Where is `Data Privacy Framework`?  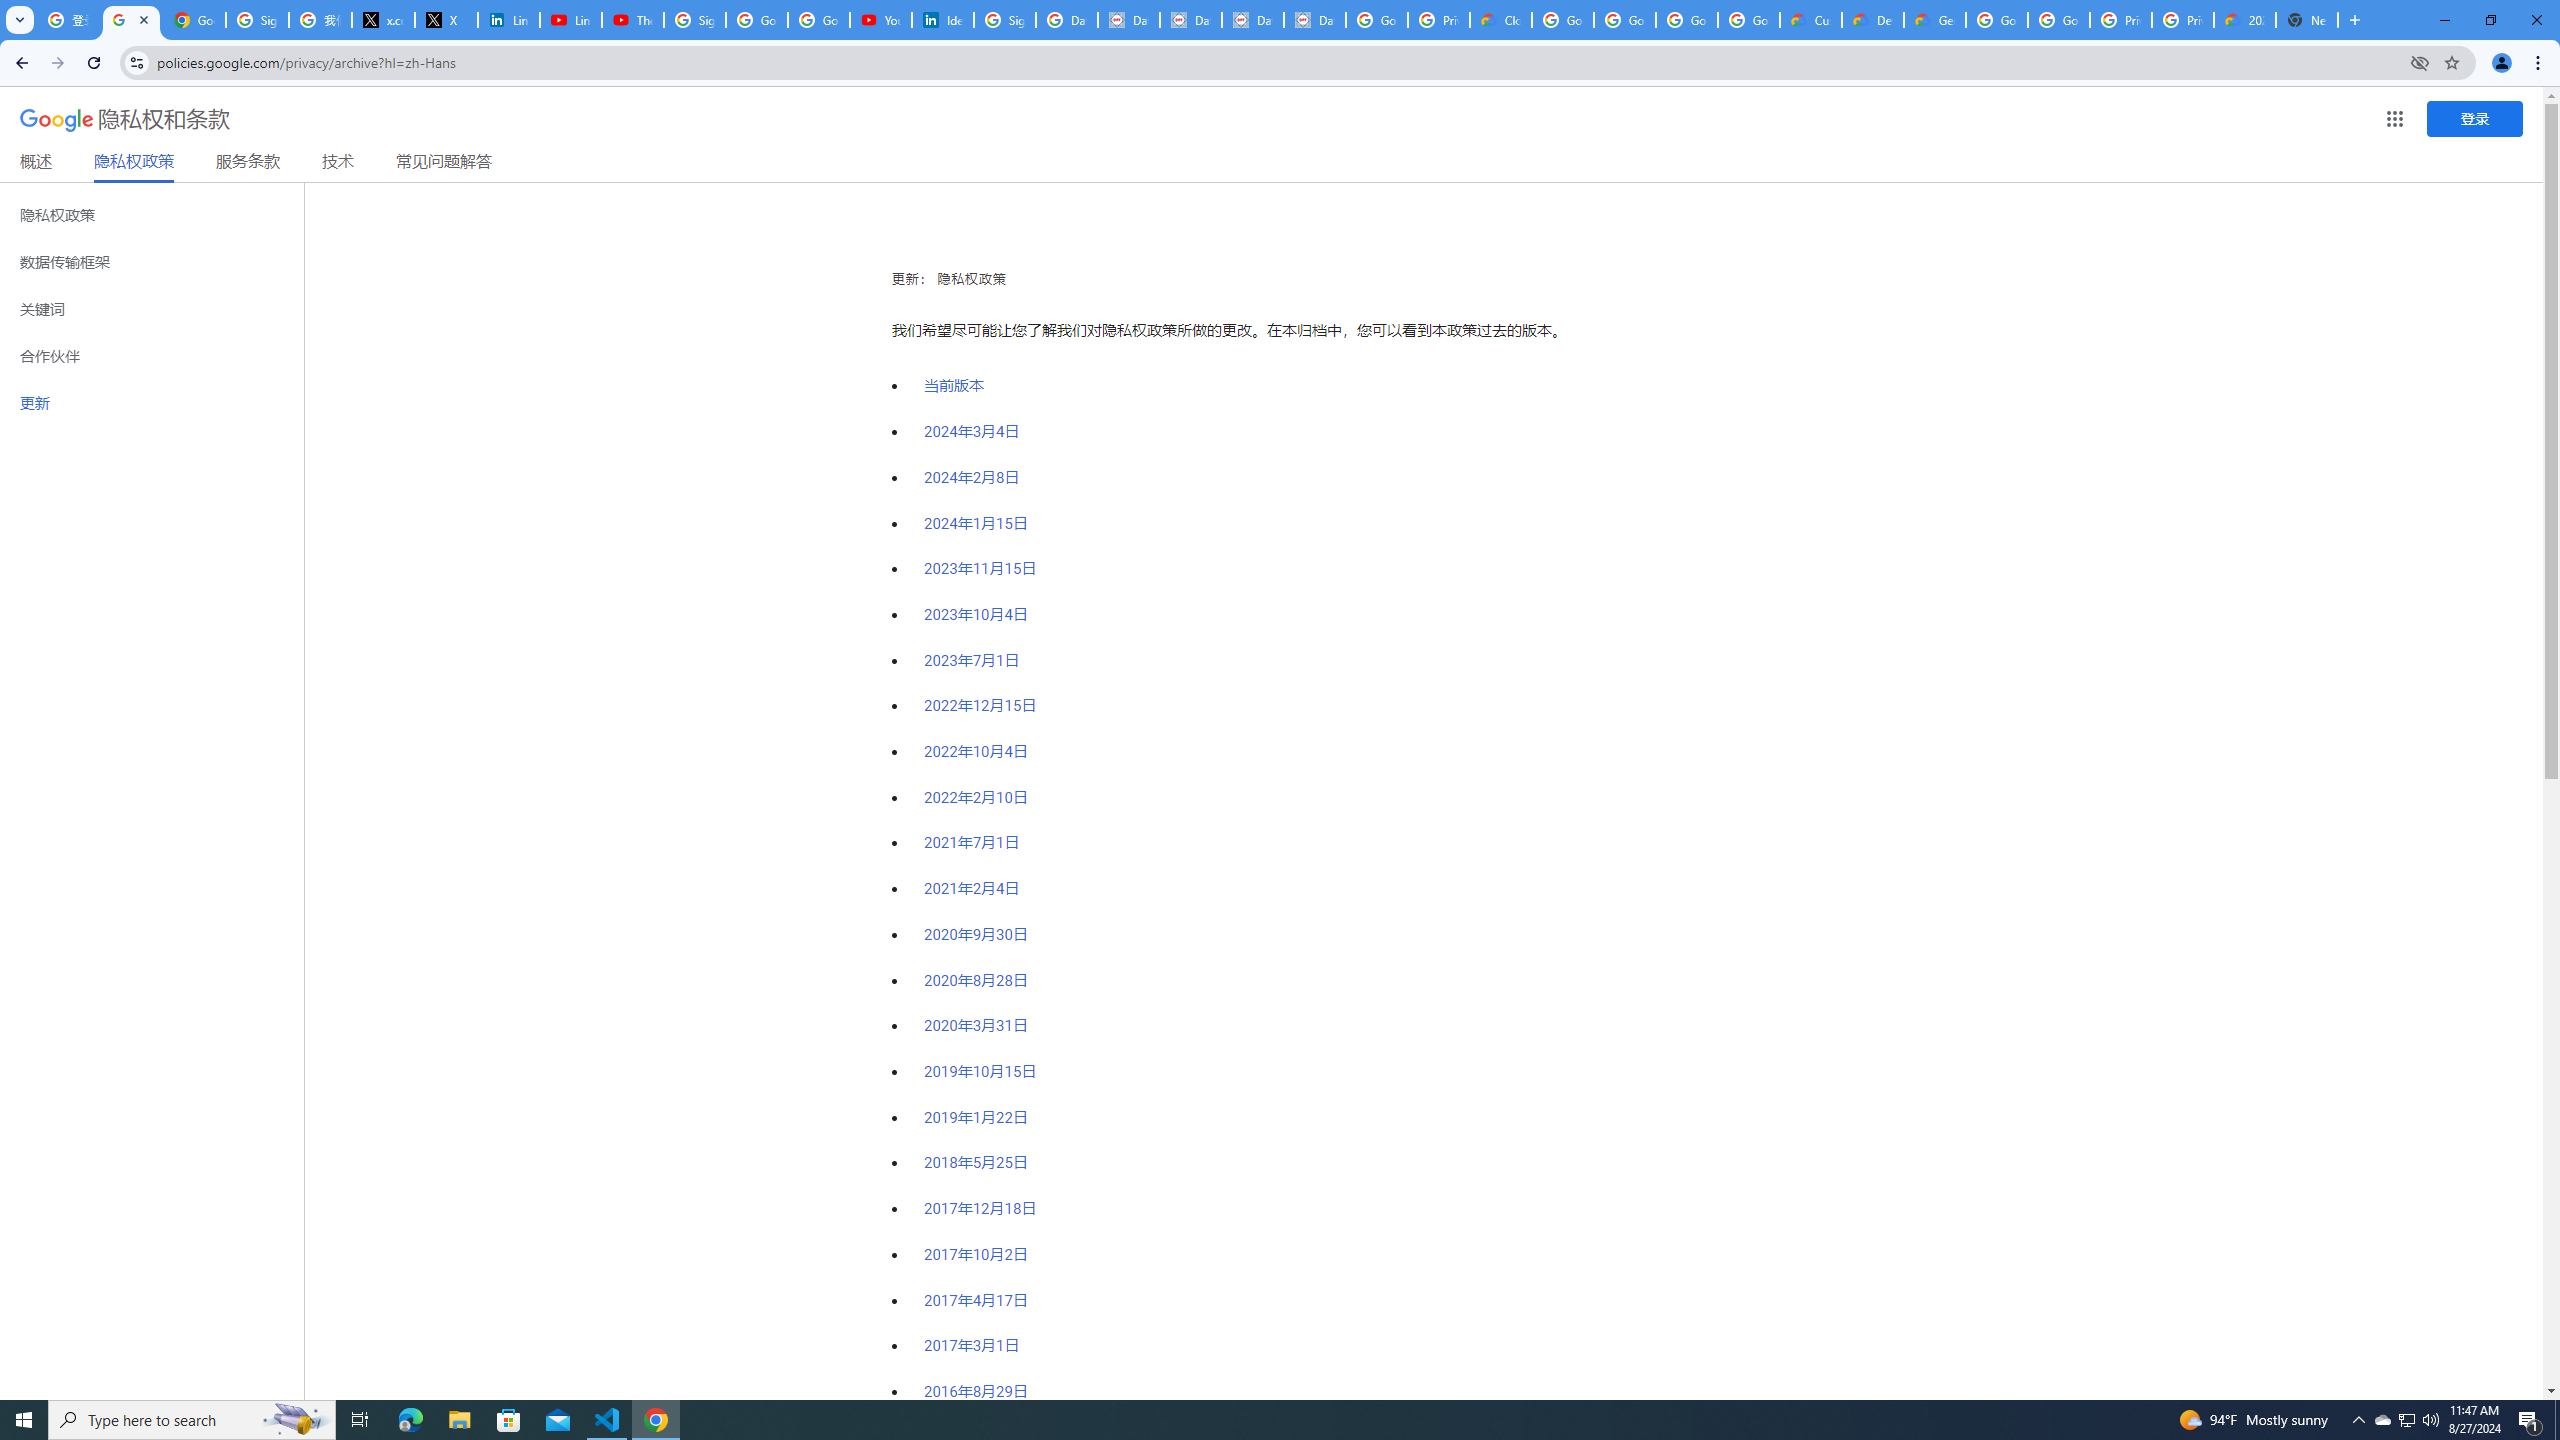 Data Privacy Framework is located at coordinates (1252, 20).